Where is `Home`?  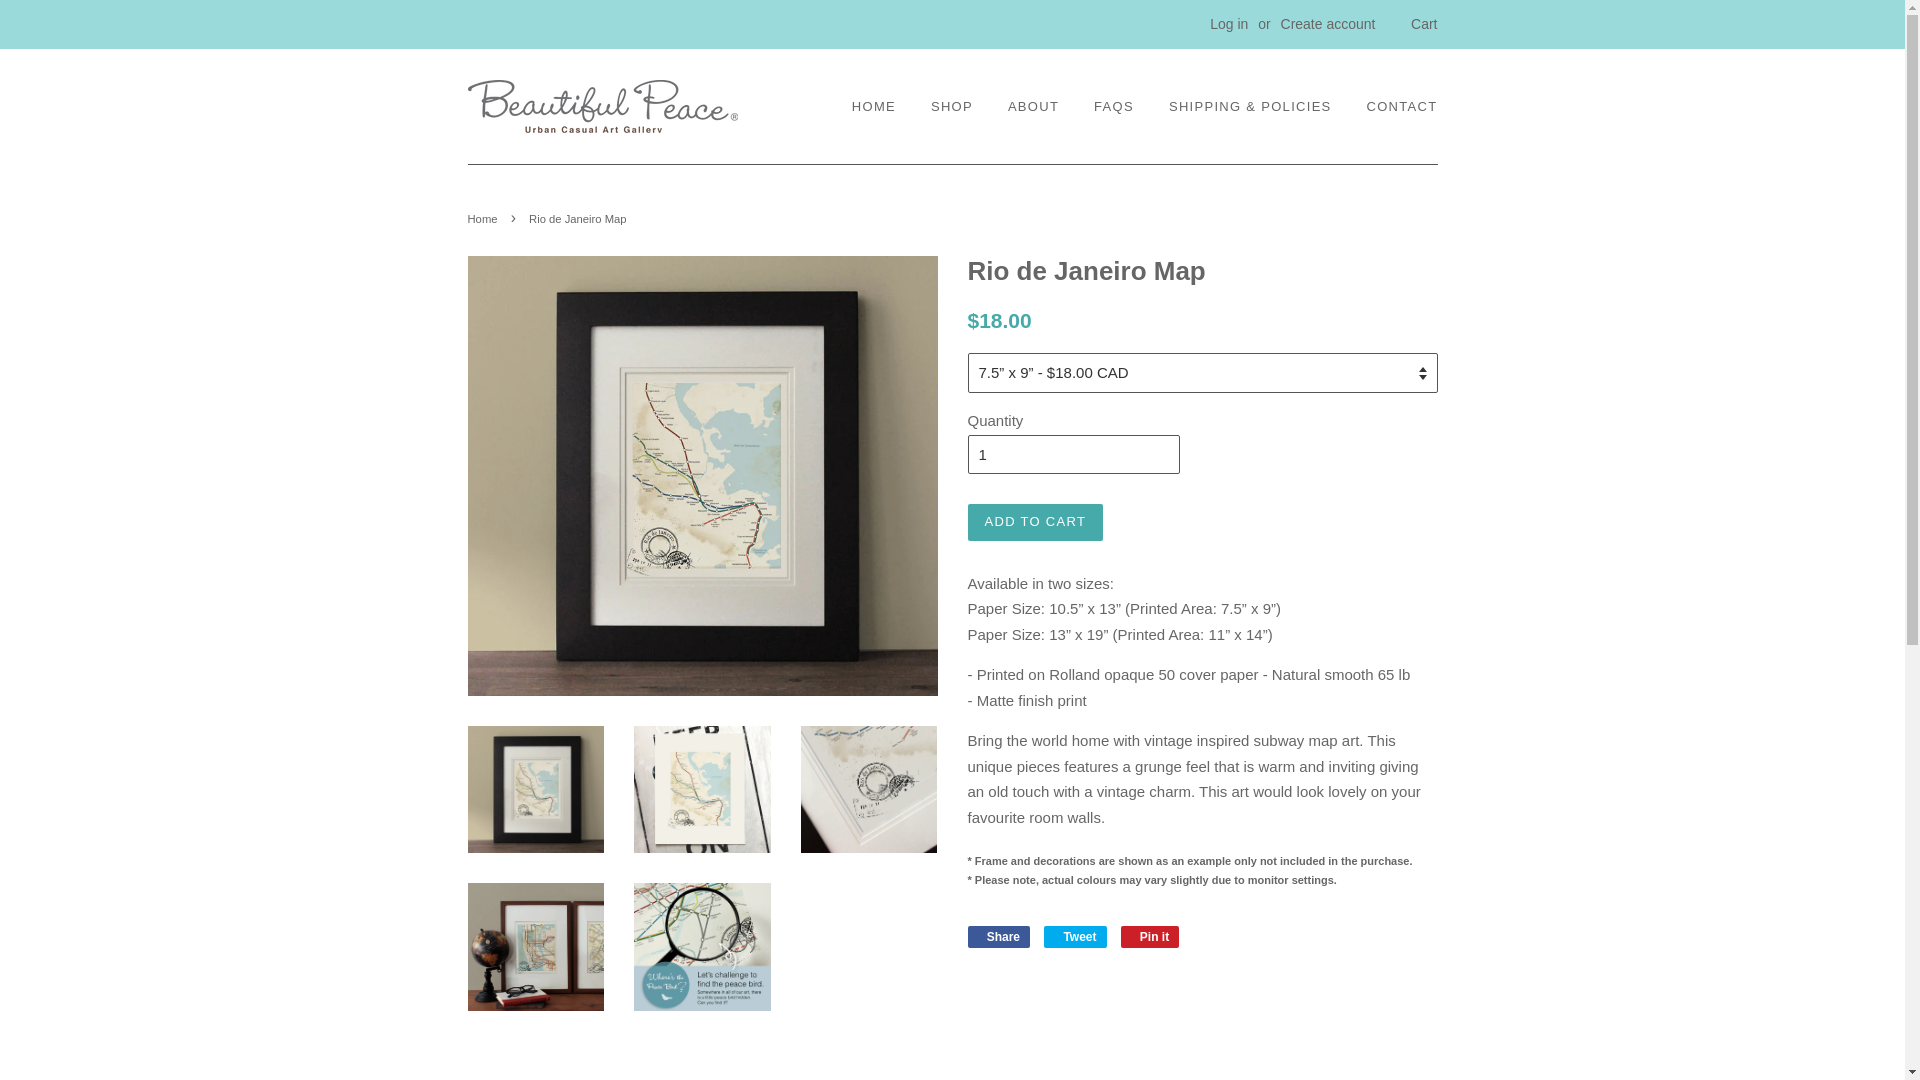 Home is located at coordinates (486, 219).